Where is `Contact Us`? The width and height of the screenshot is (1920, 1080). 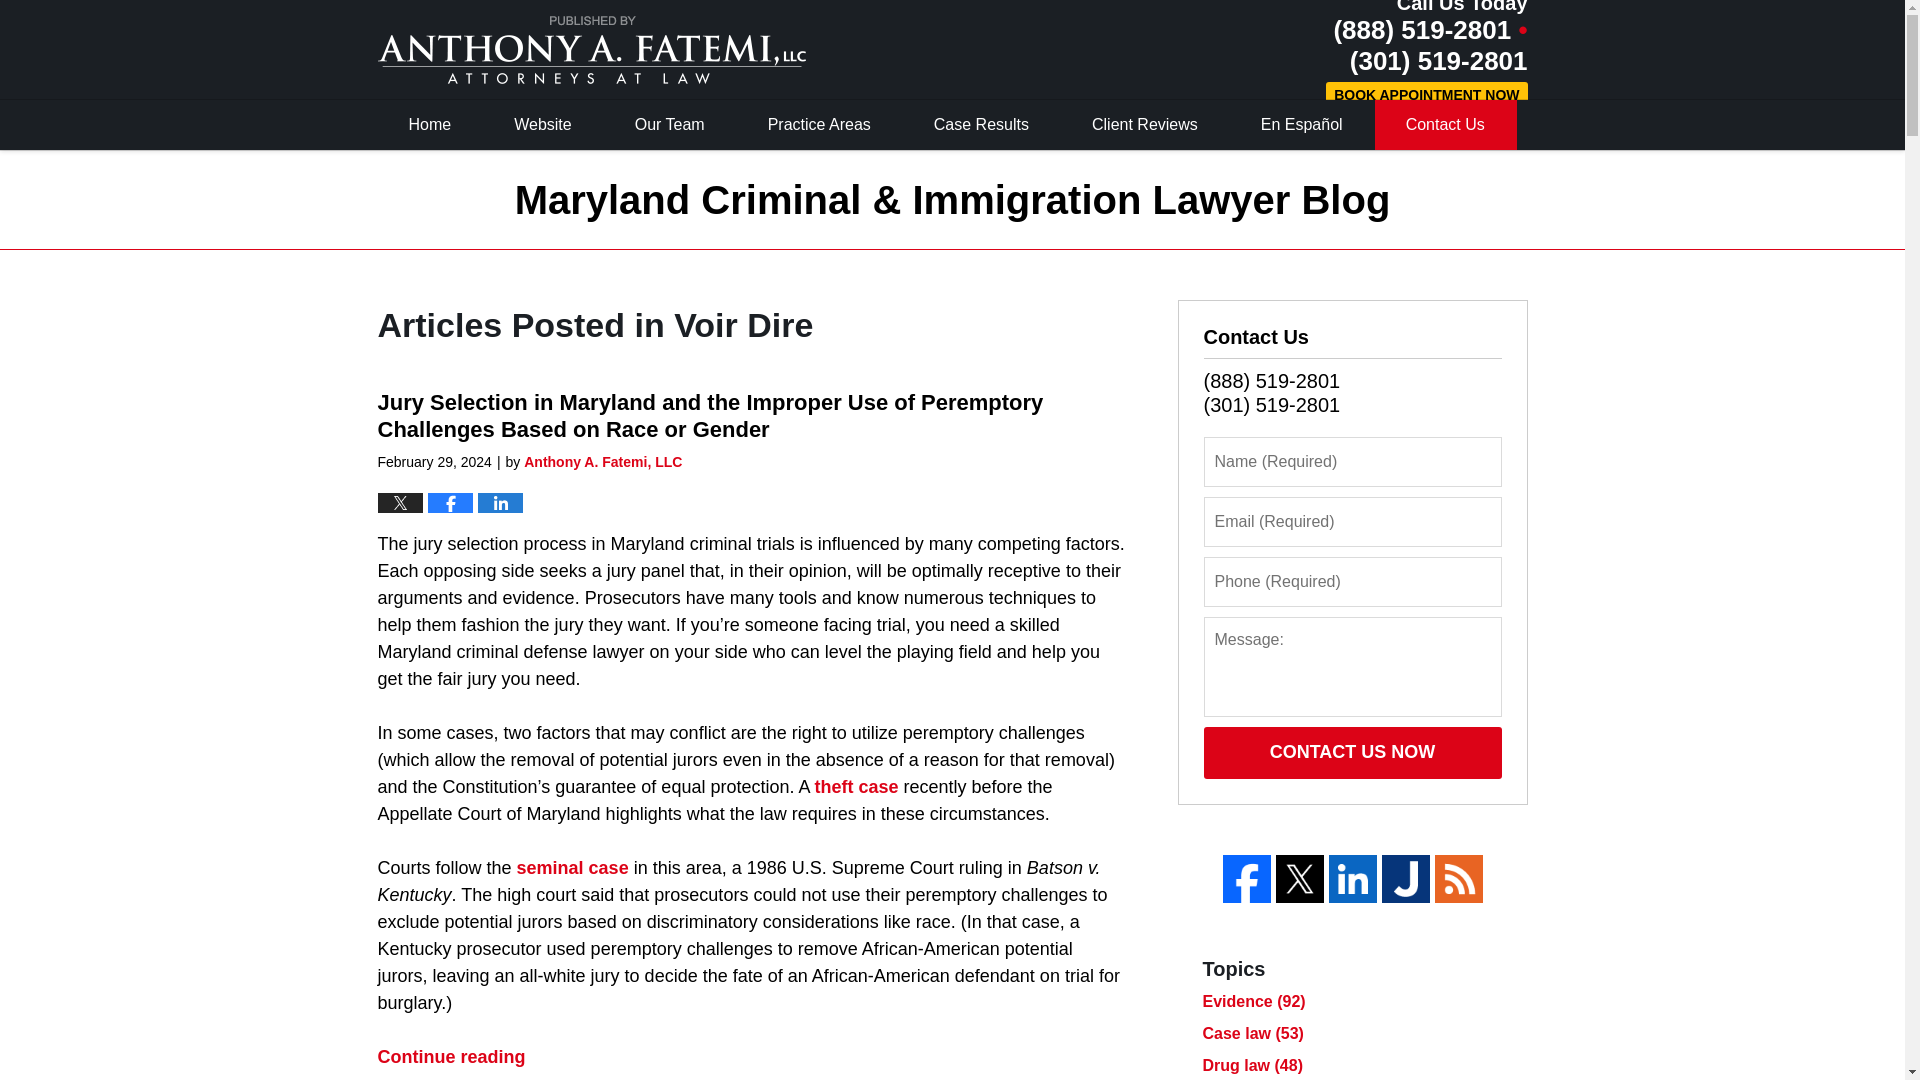
Contact Us is located at coordinates (1445, 125).